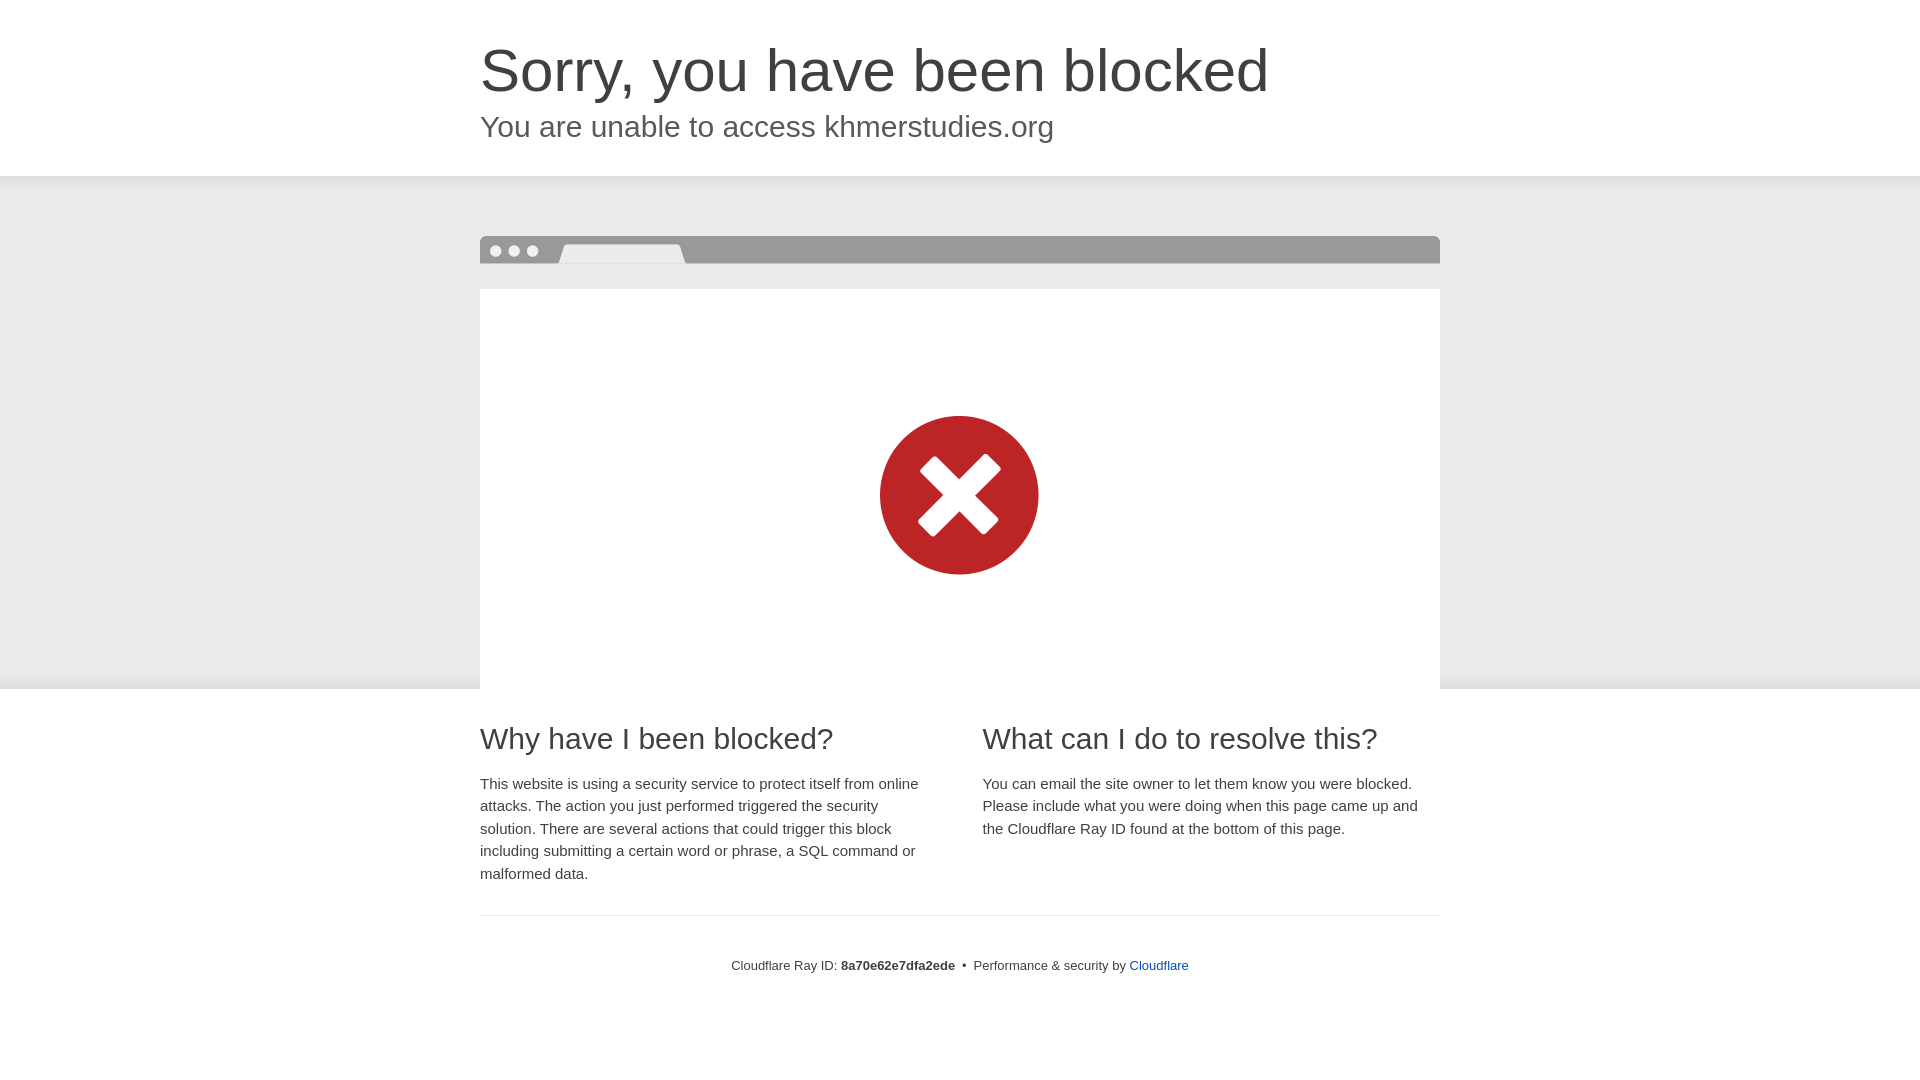  I want to click on Cloudflare, so click(1159, 965).